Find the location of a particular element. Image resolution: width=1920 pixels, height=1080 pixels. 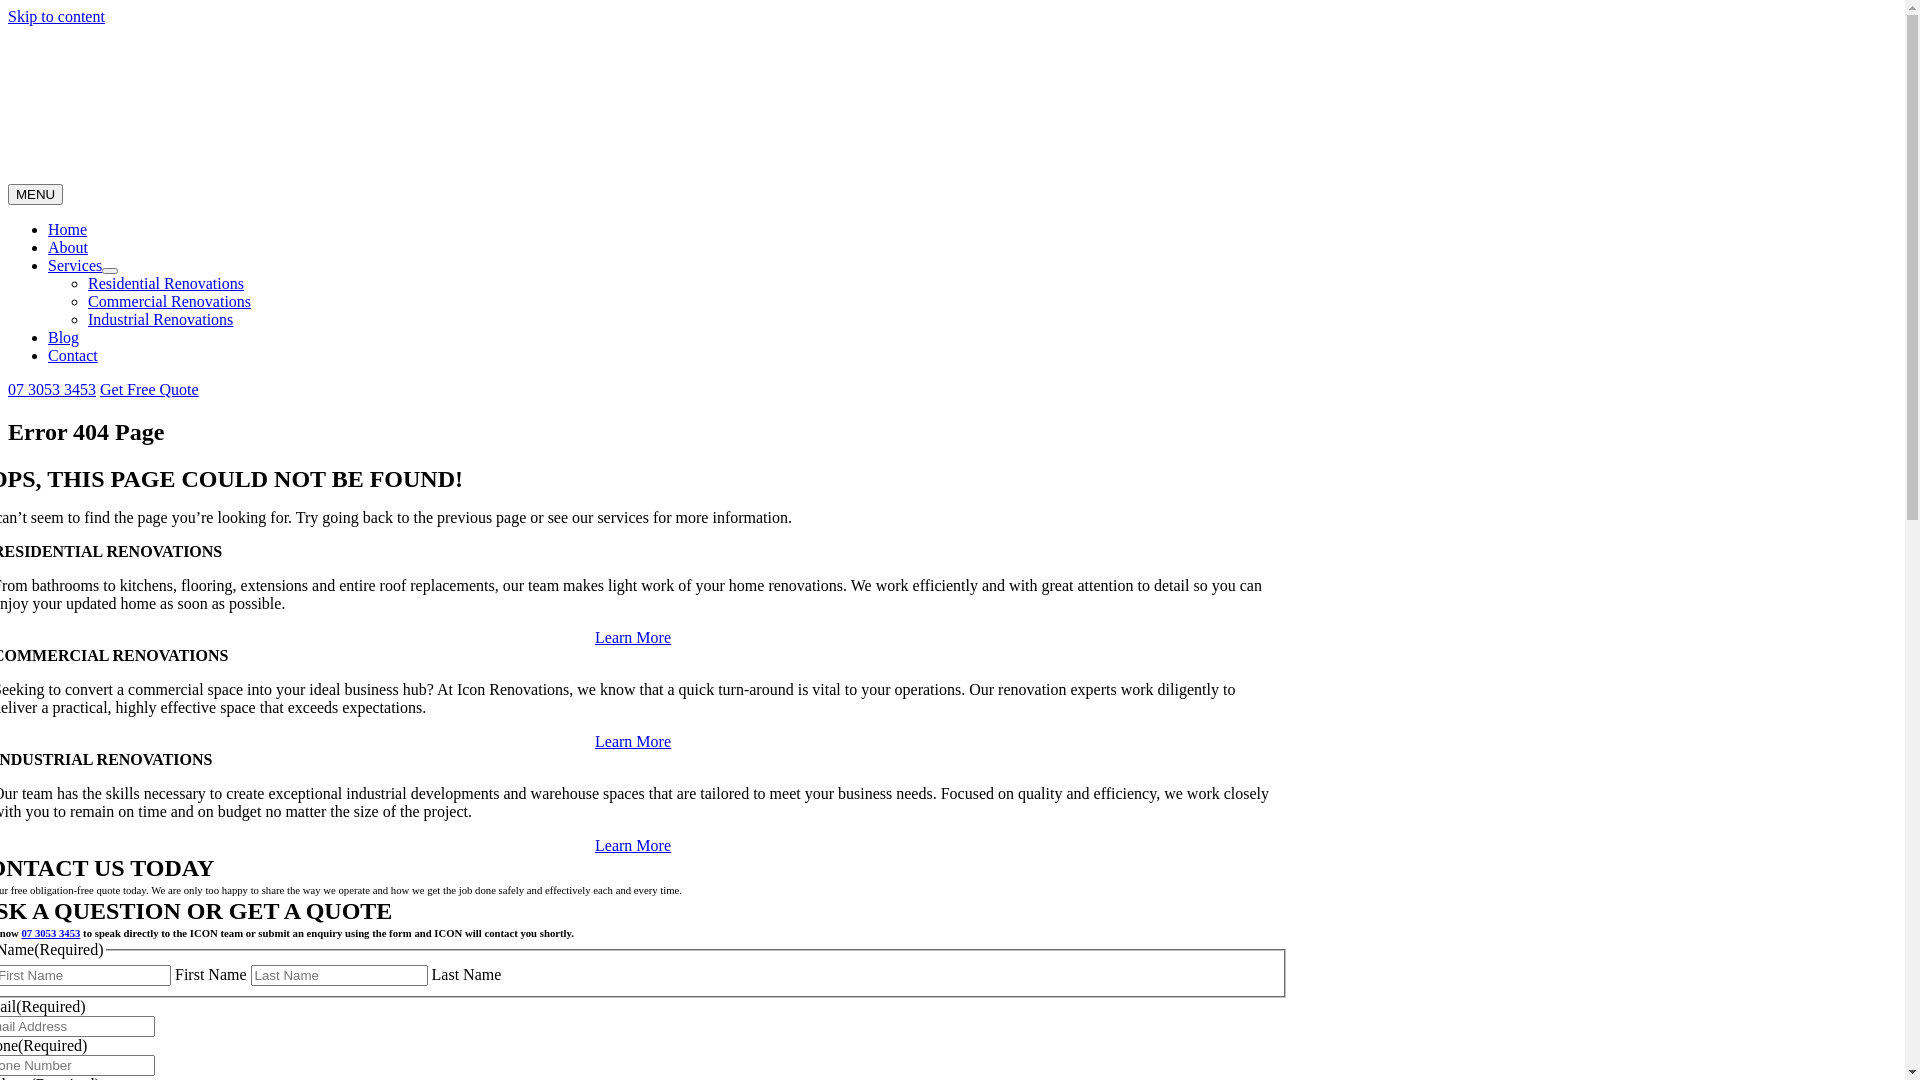

07 3053 3453 is located at coordinates (52, 390).